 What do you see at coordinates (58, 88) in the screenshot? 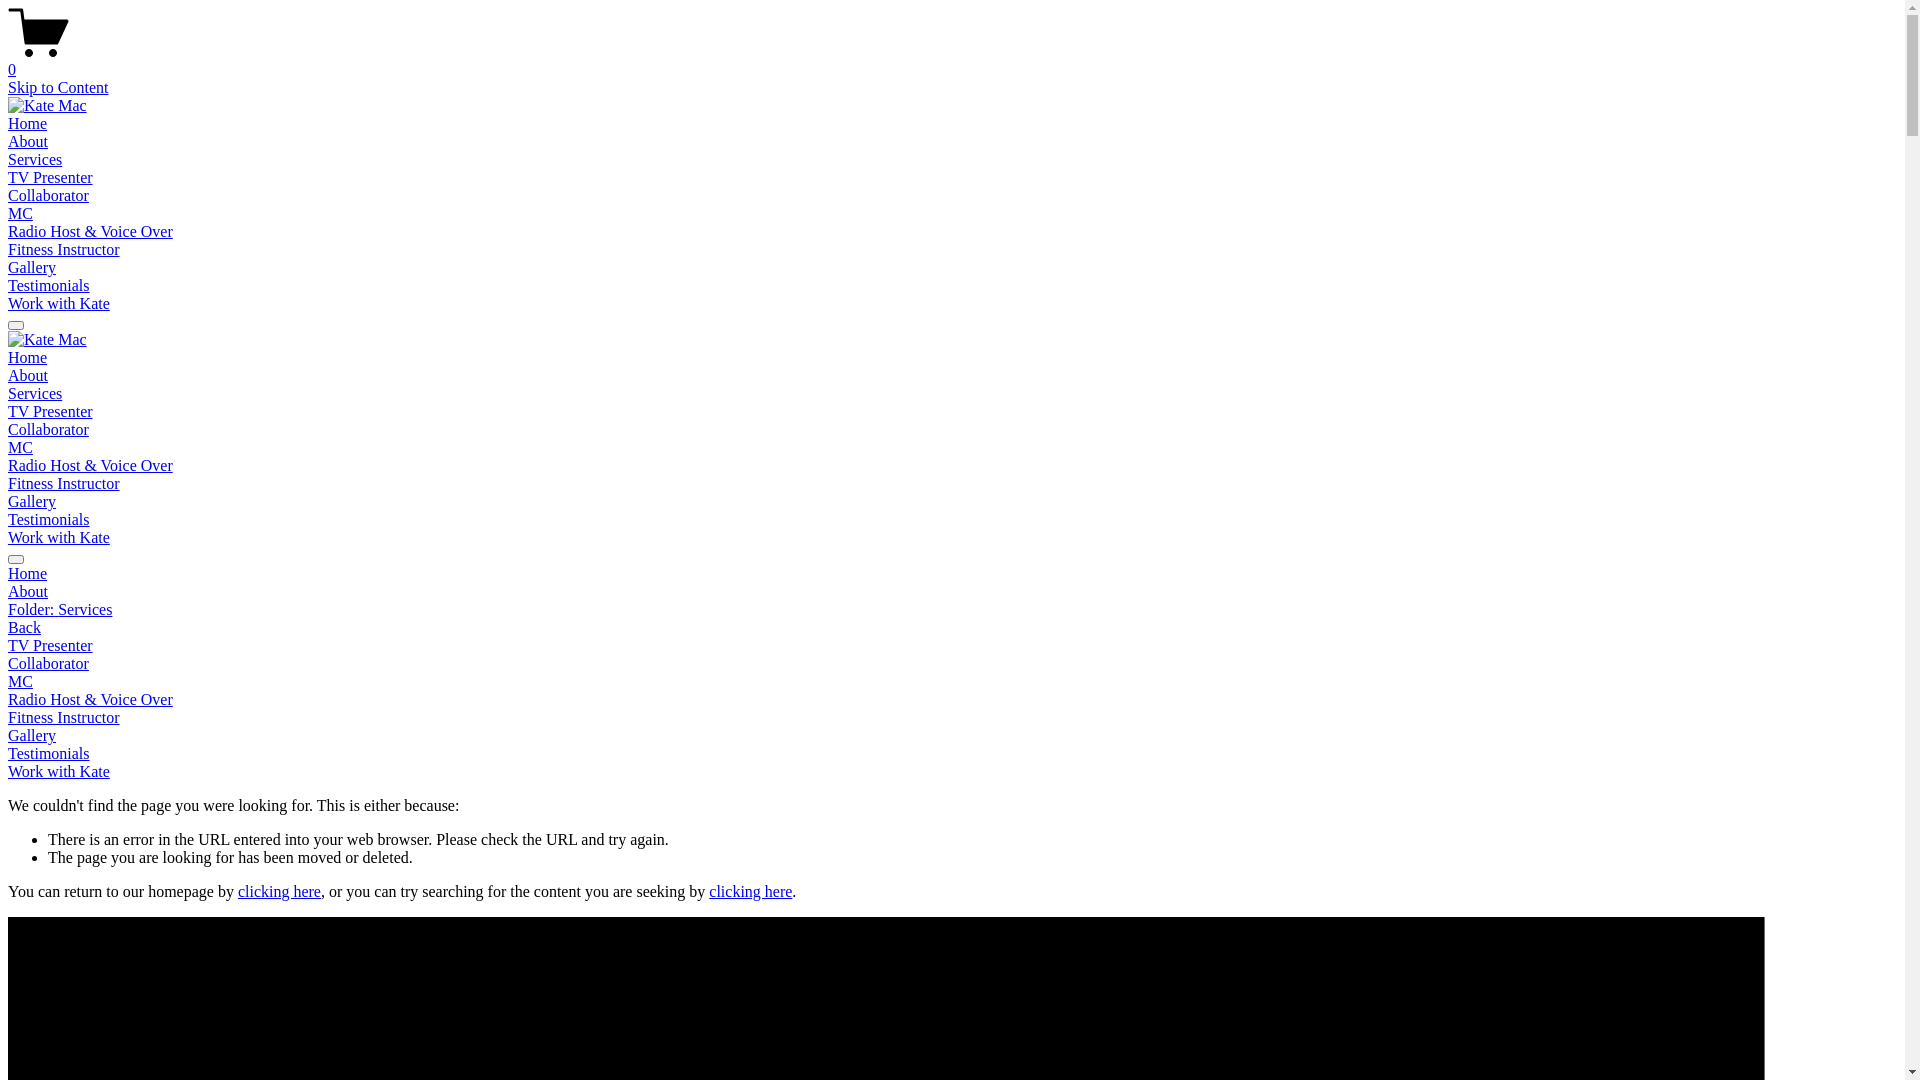
I see `Skip to Content` at bounding box center [58, 88].